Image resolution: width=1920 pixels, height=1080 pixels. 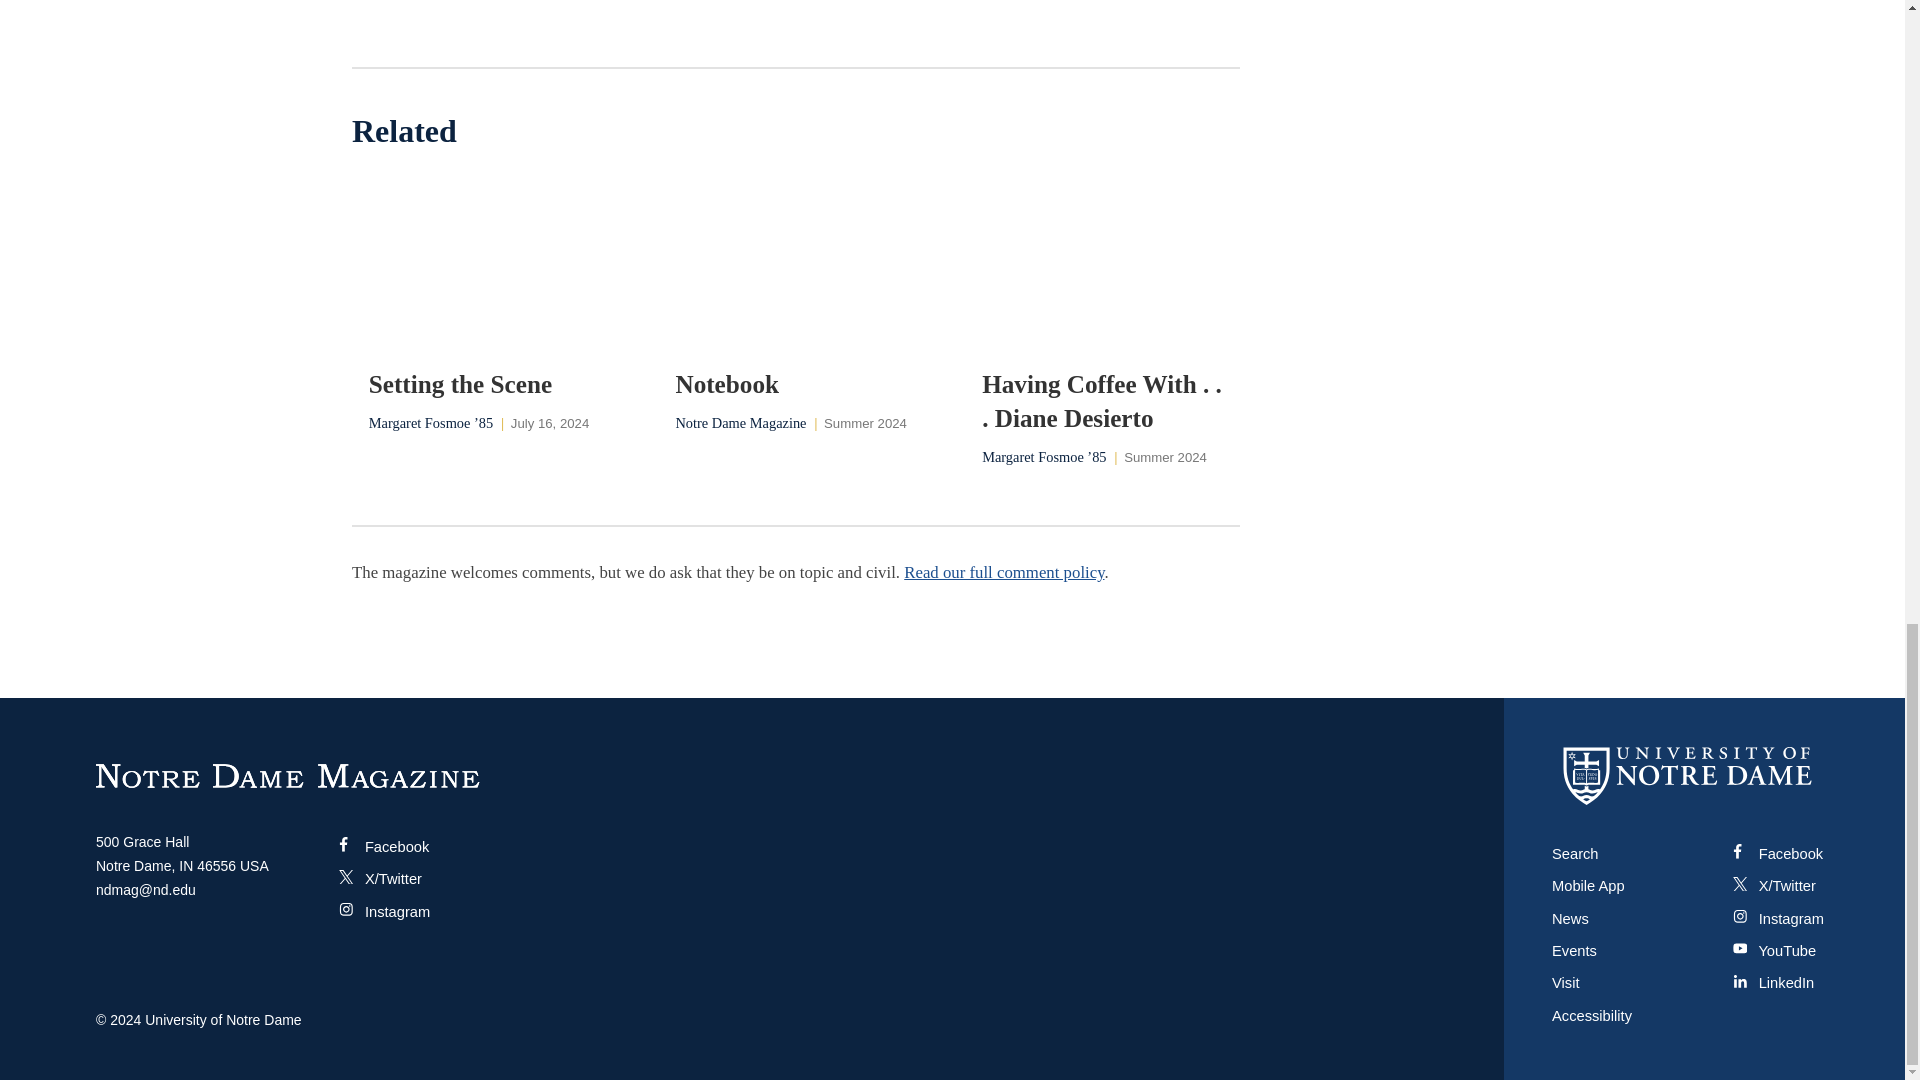 What do you see at coordinates (1004, 572) in the screenshot?
I see `Read our full comment policy` at bounding box center [1004, 572].